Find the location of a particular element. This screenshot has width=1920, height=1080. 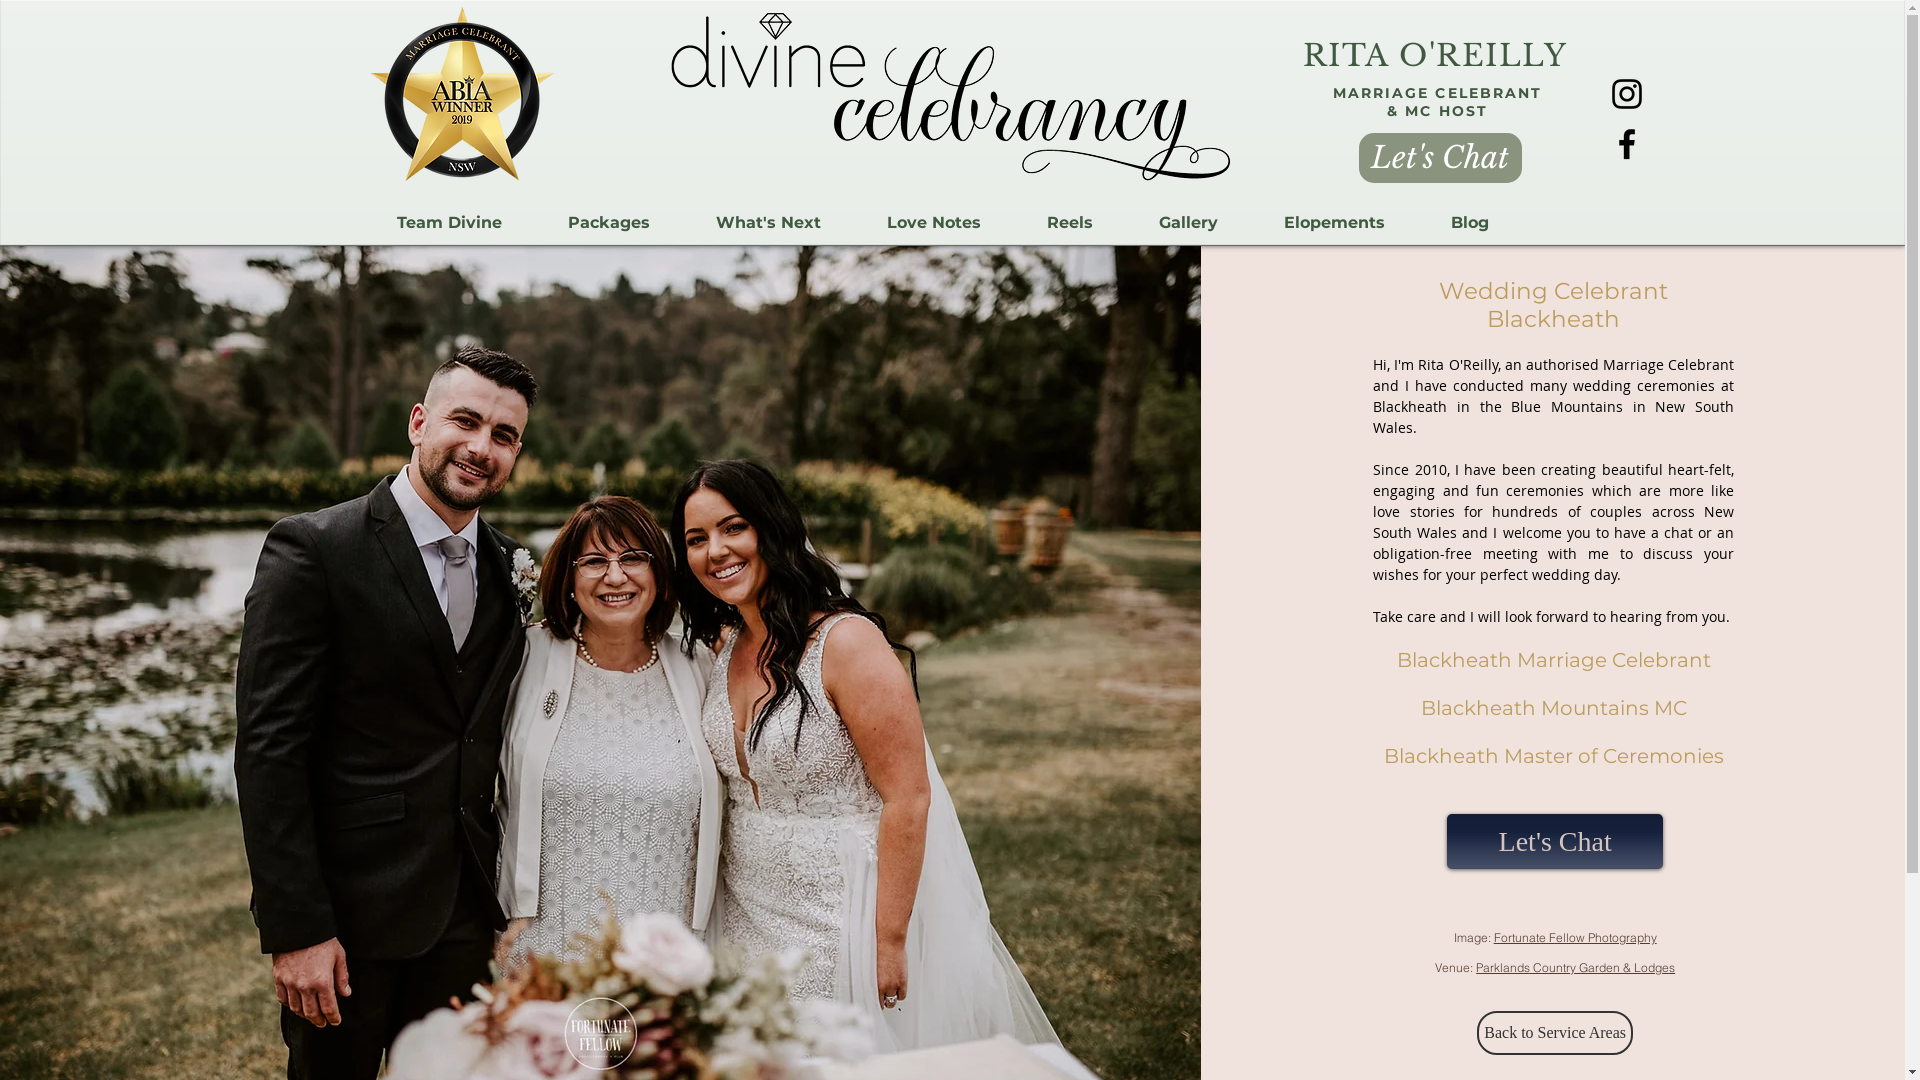

What's Next is located at coordinates (768, 223).